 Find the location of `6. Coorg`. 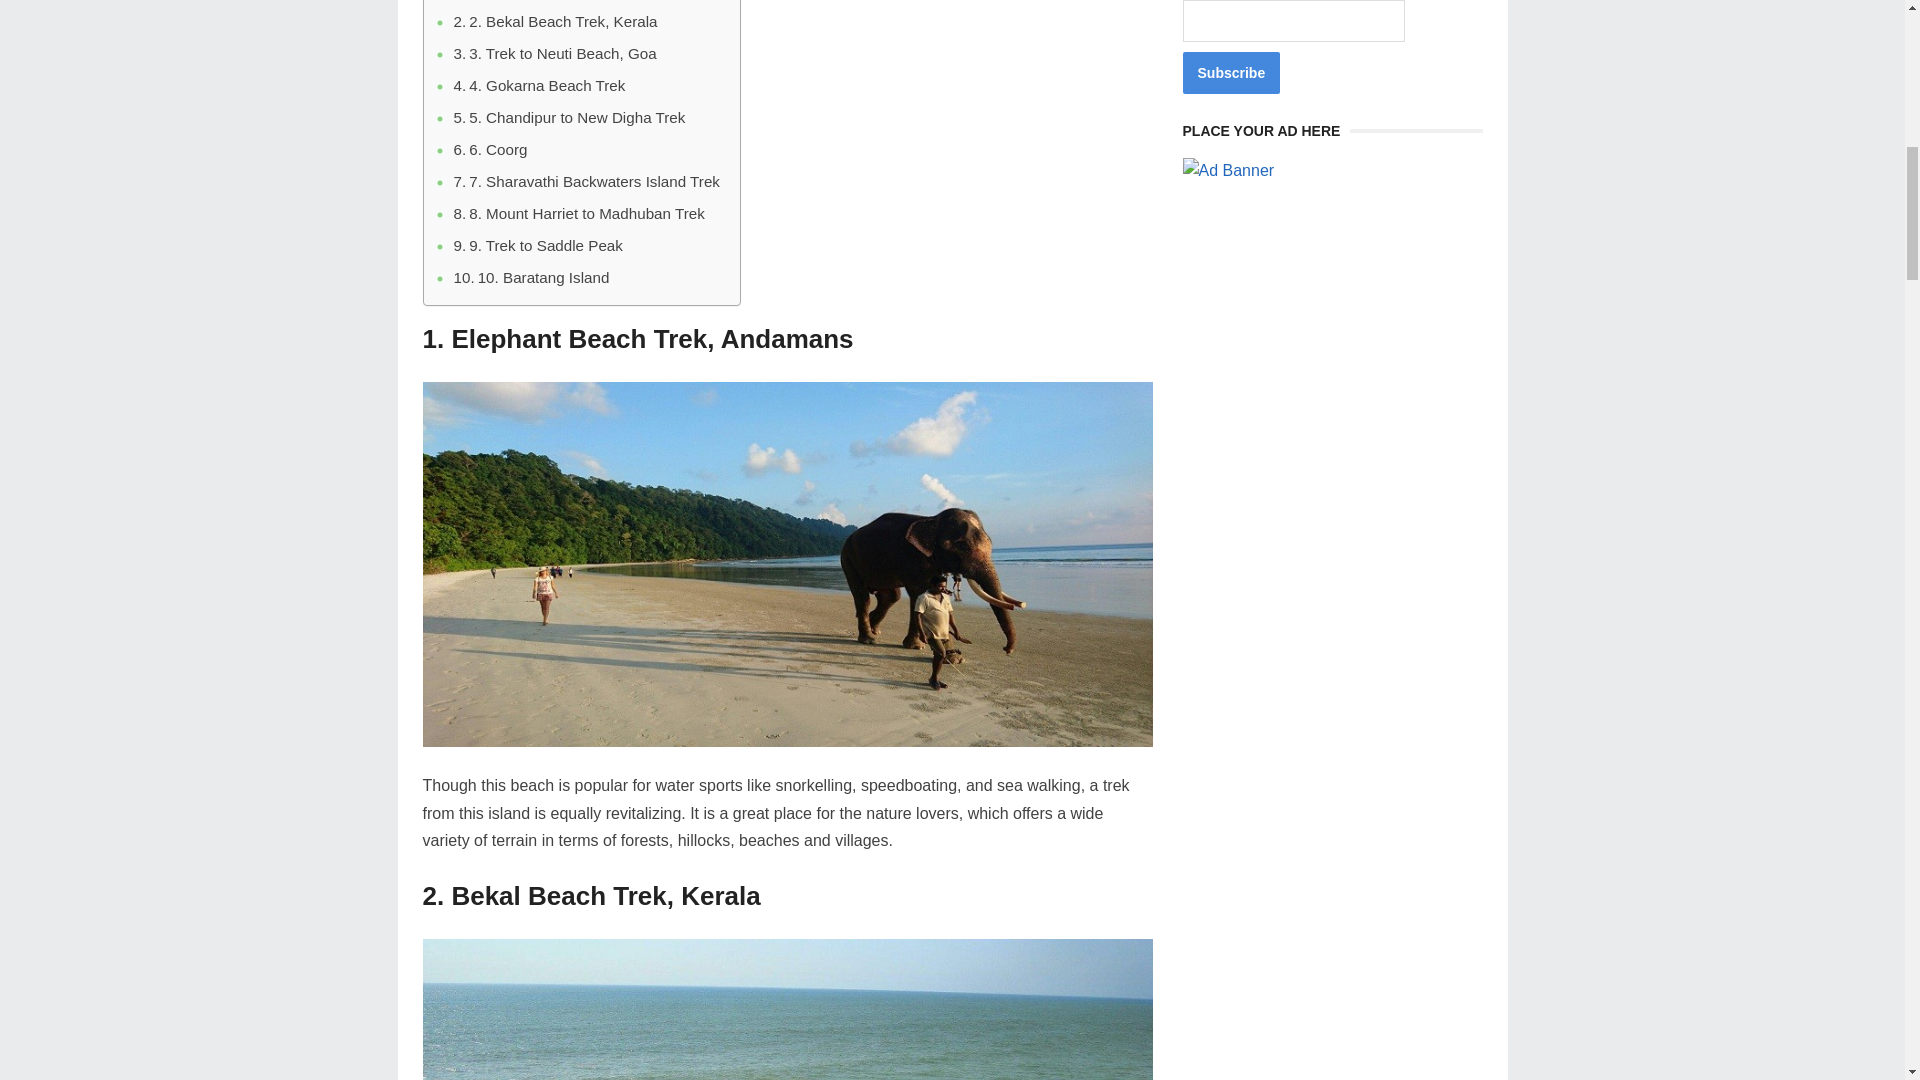

6. Coorg is located at coordinates (490, 150).